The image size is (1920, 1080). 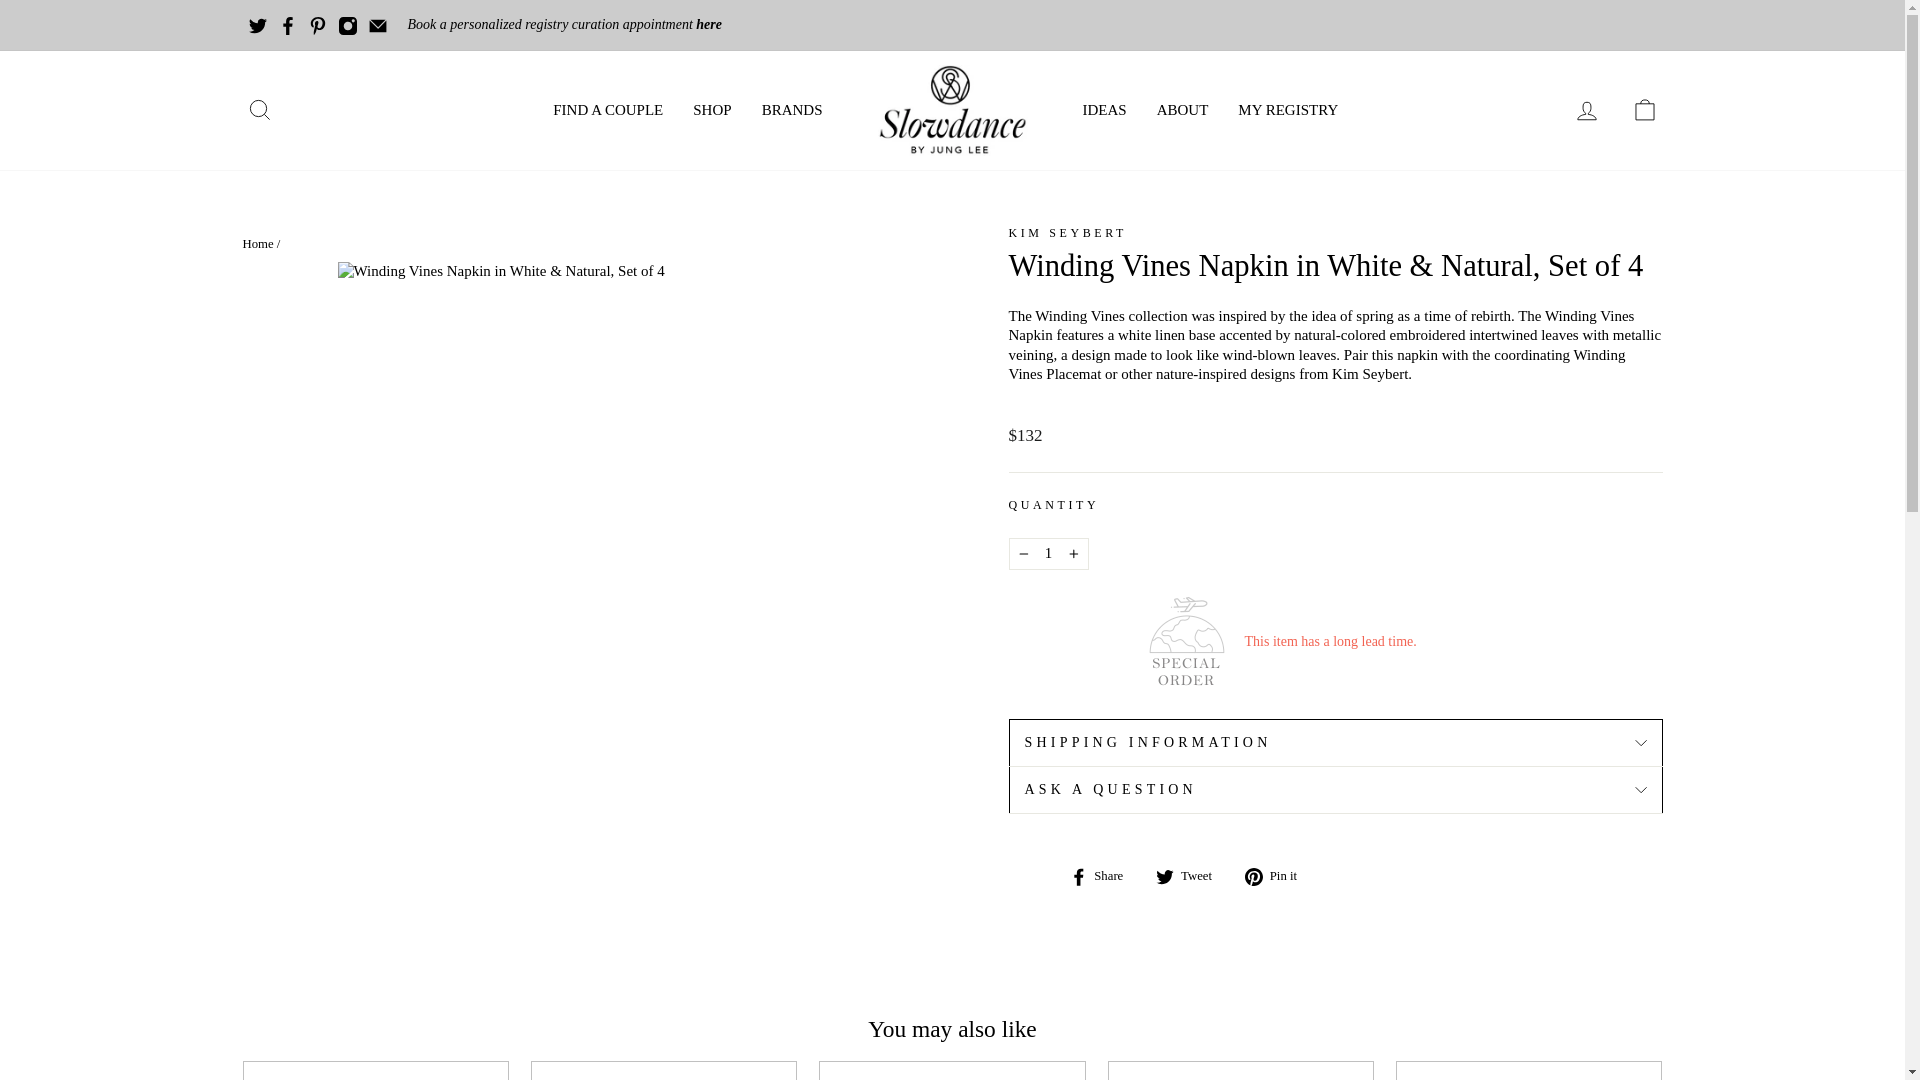 I want to click on Kim Seybert, so click(x=1068, y=232).